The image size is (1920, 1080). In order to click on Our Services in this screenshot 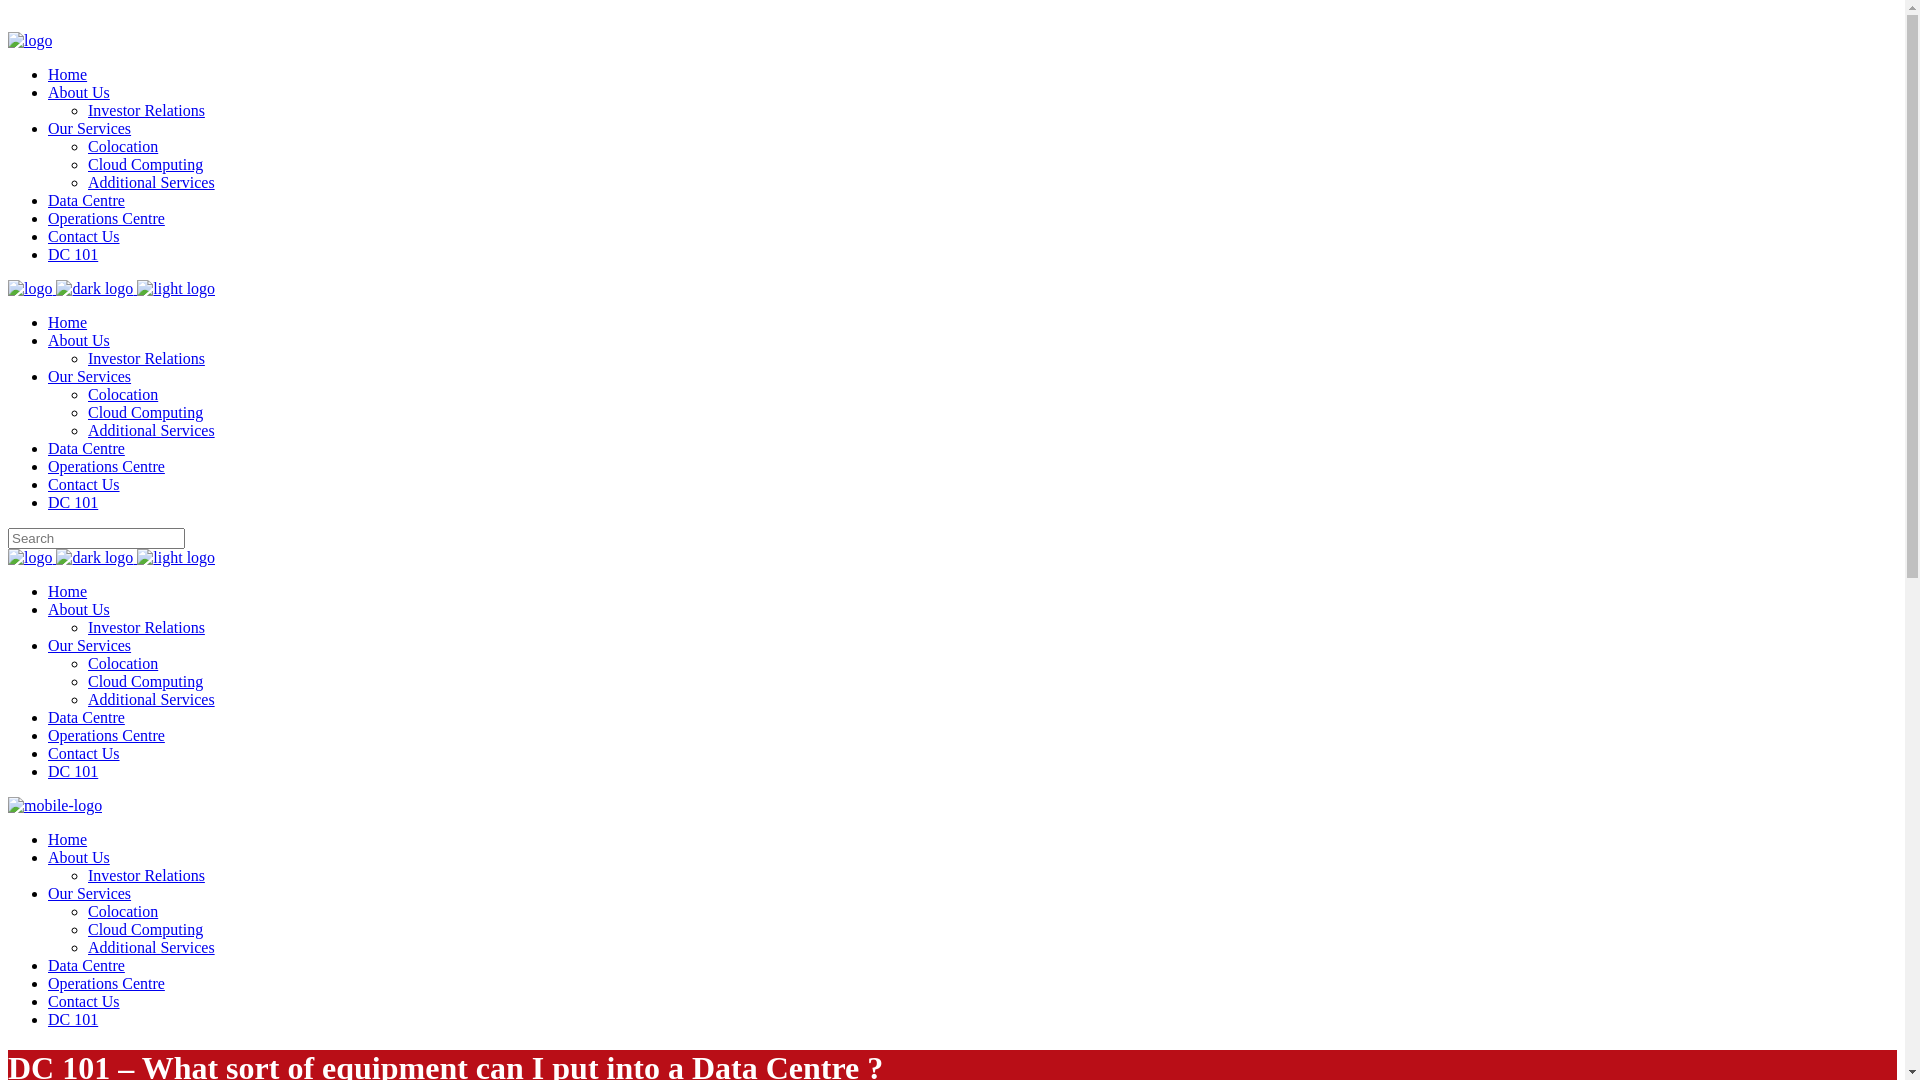, I will do `click(90, 646)`.